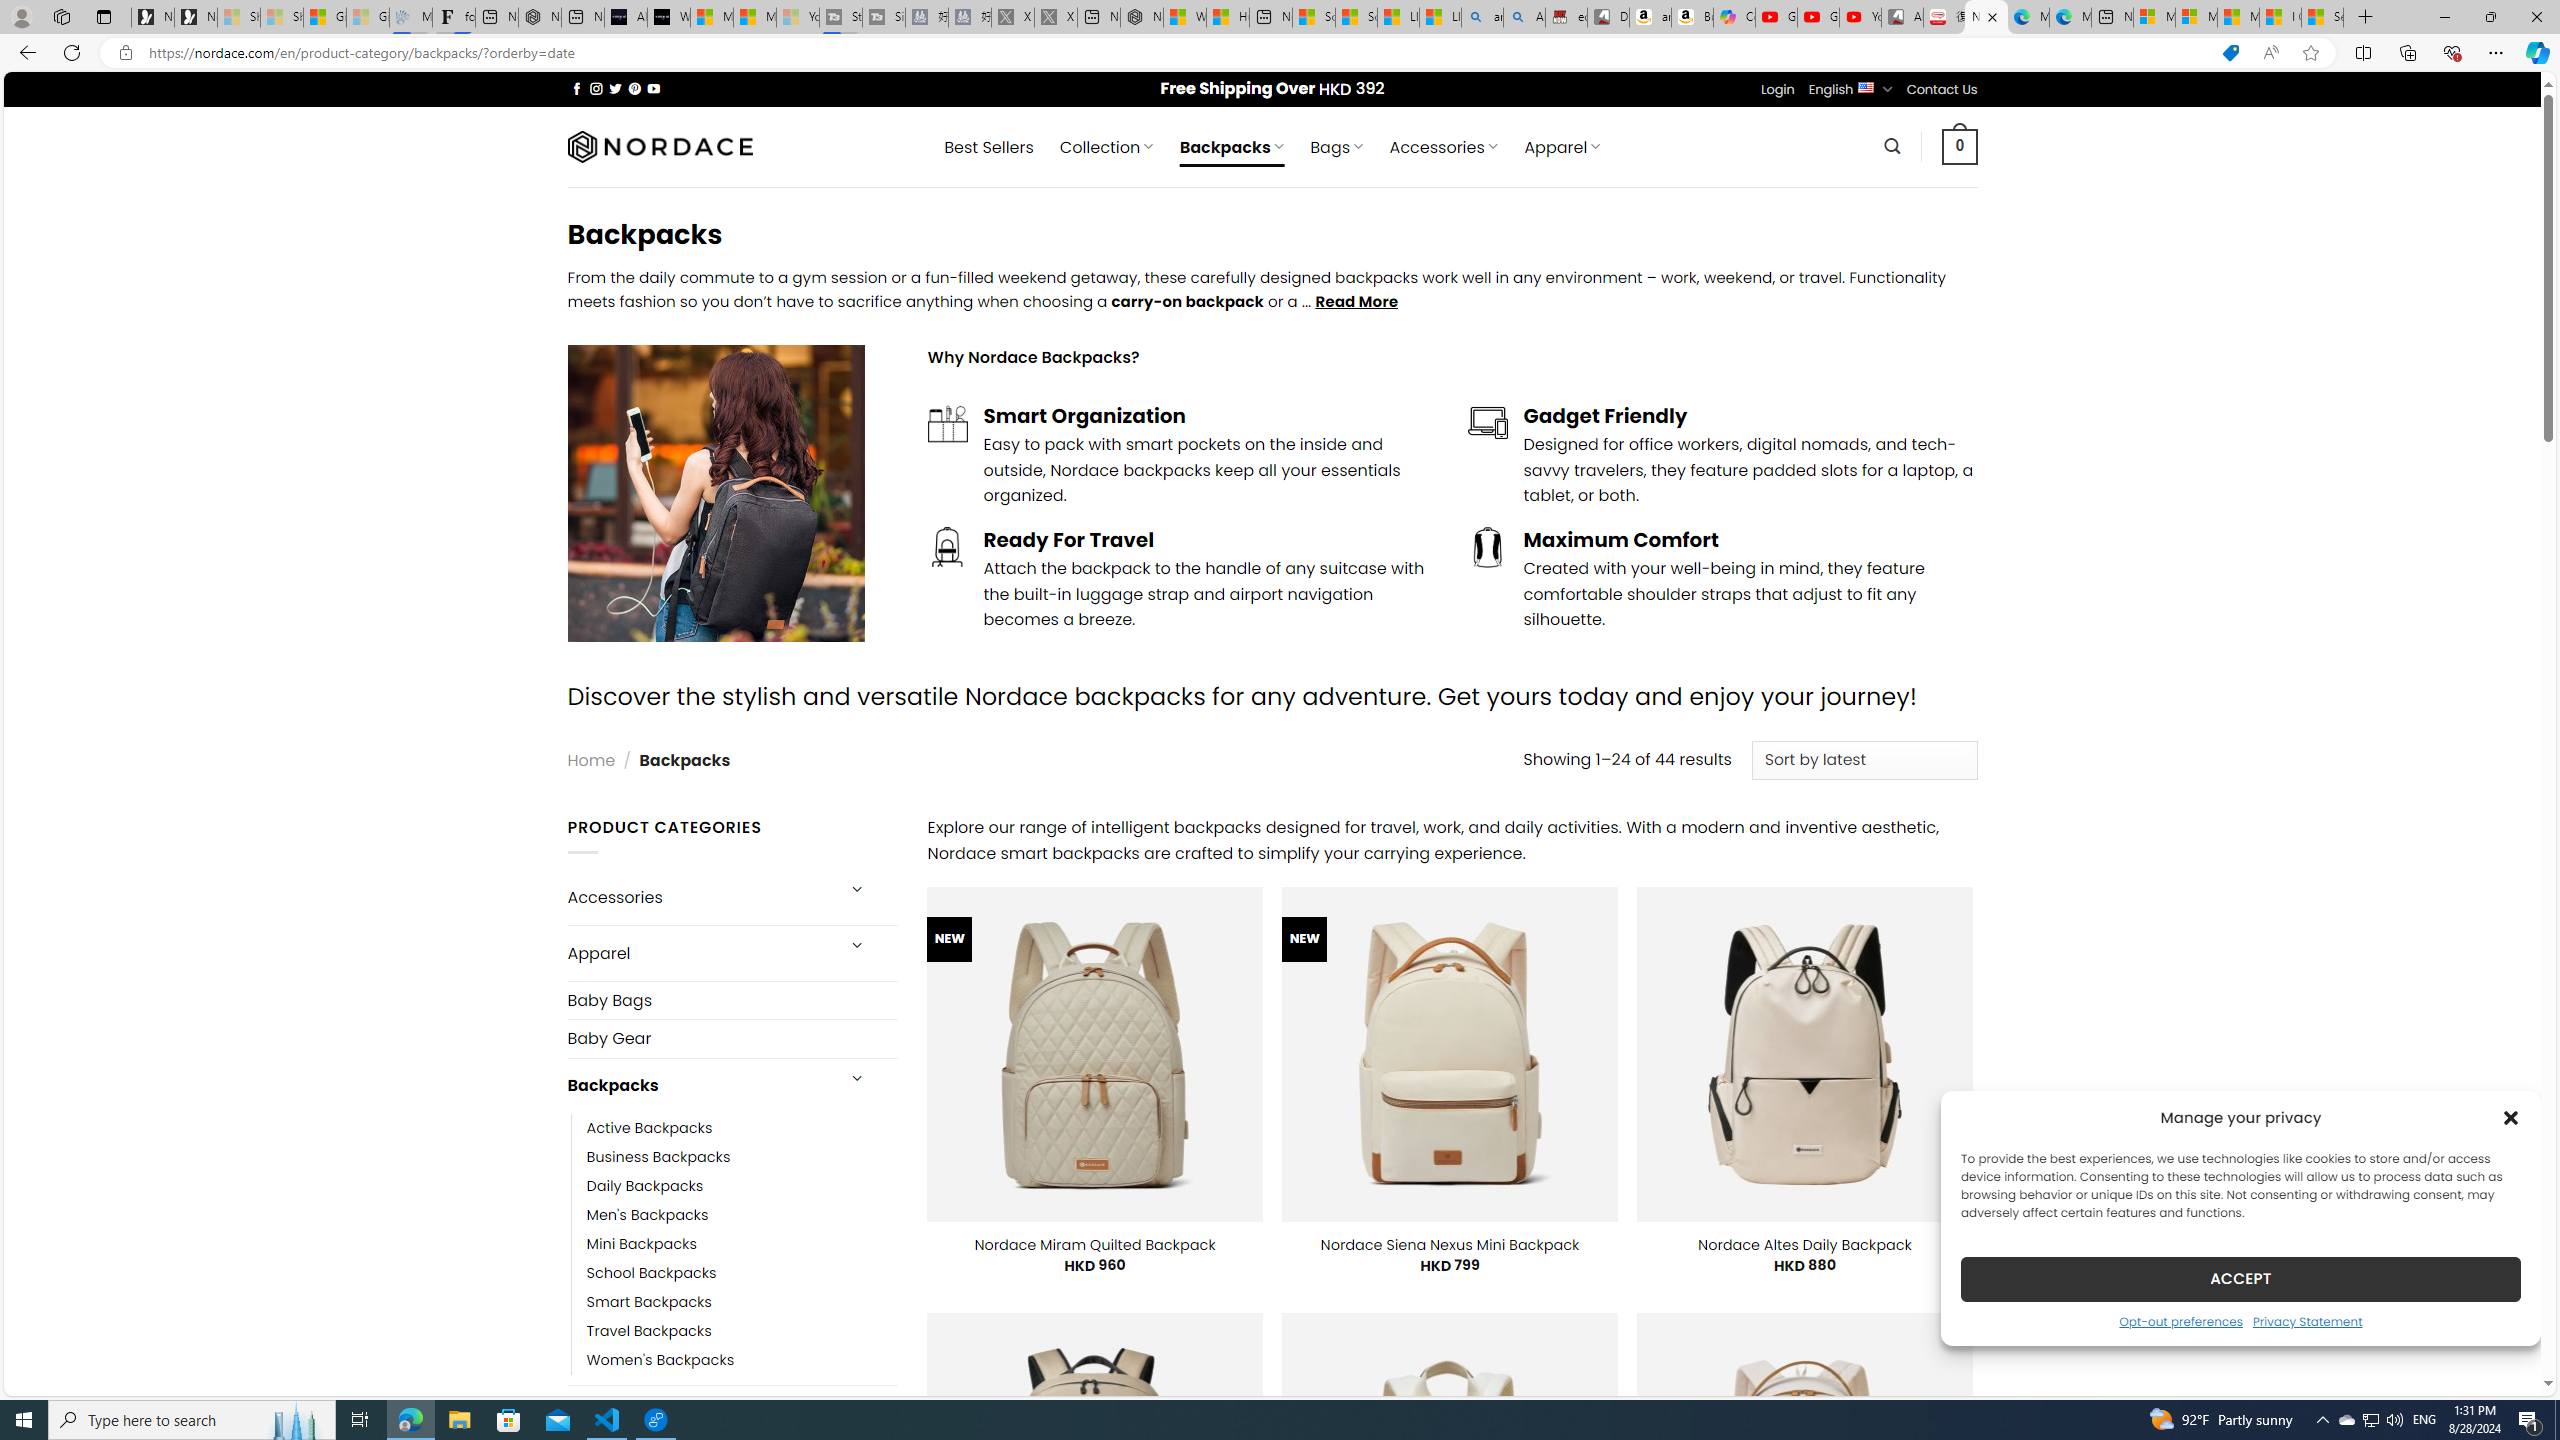 The image size is (2560, 1440). I want to click on Huge shark washes ashore at New York City beach | Watch, so click(1227, 17).